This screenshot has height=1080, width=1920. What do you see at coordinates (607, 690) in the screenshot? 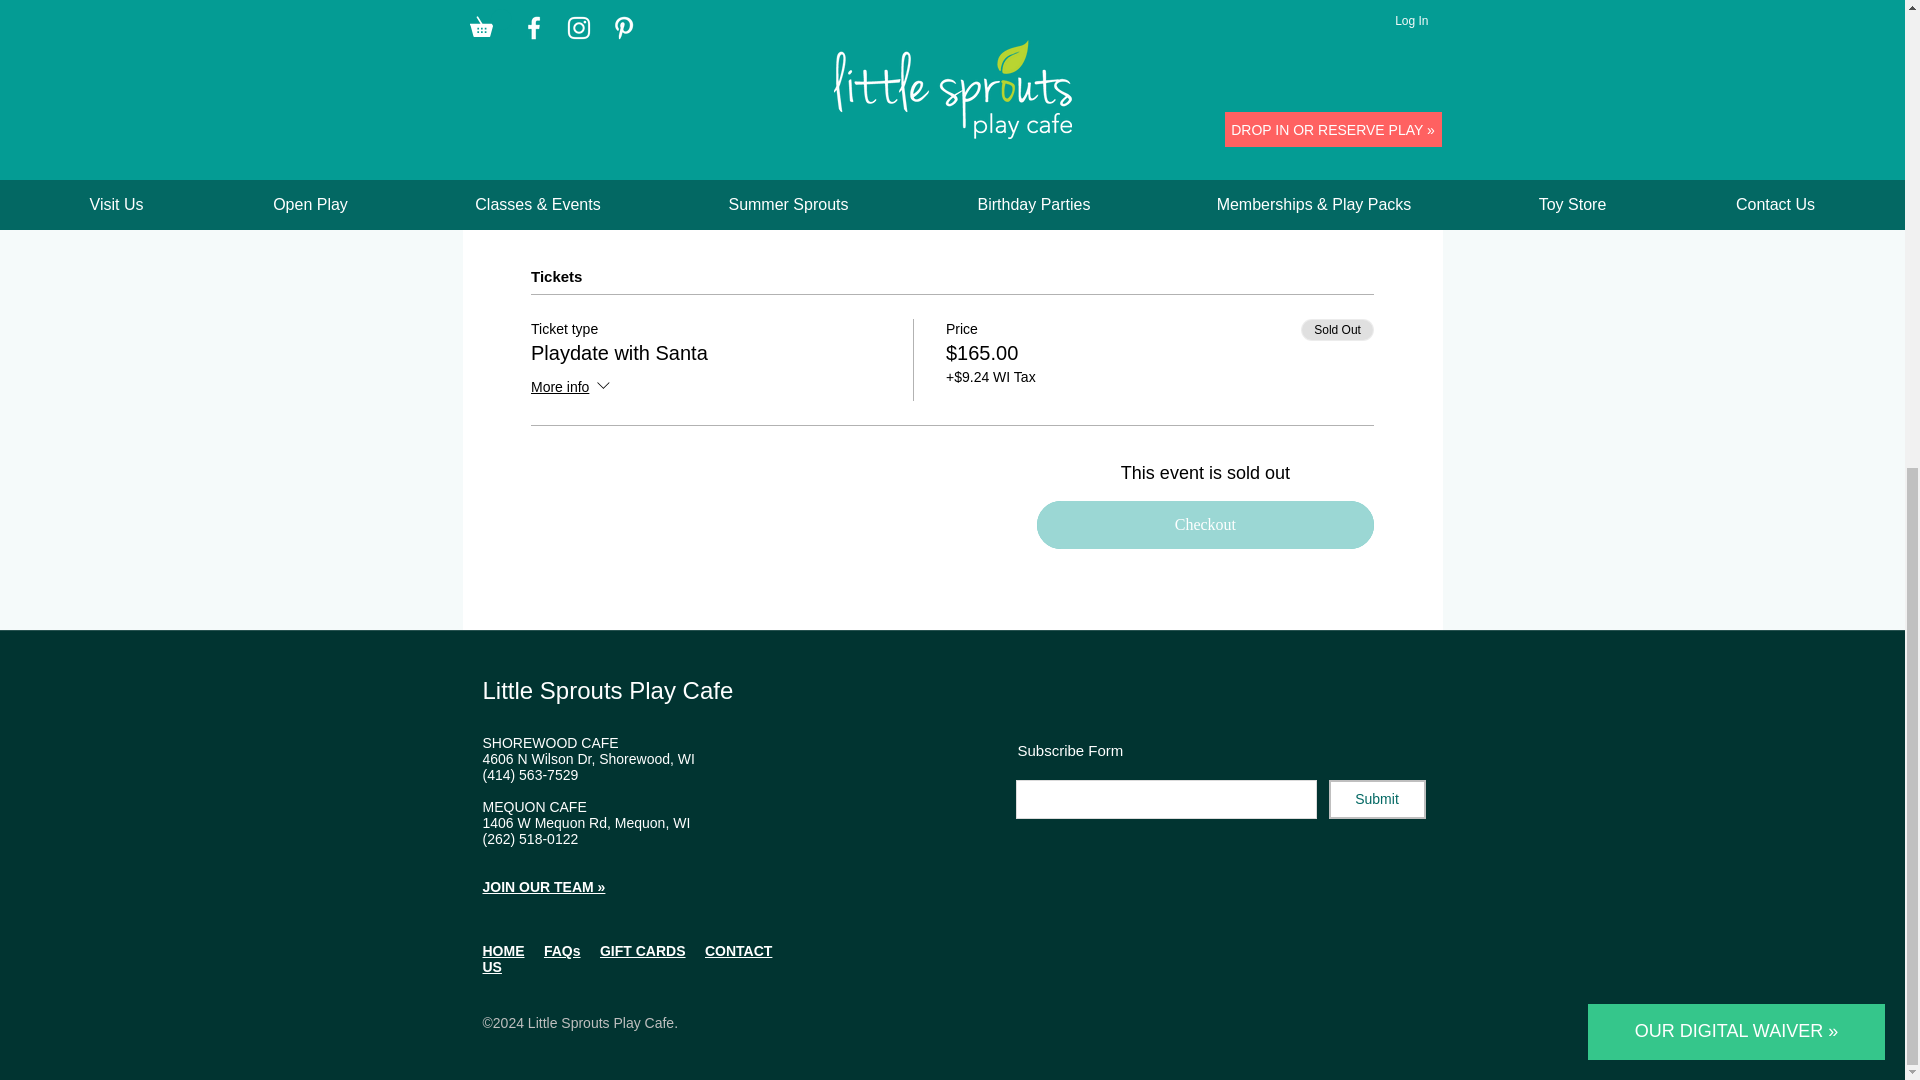
I see `Little Sprouts Play Cafe` at bounding box center [607, 690].